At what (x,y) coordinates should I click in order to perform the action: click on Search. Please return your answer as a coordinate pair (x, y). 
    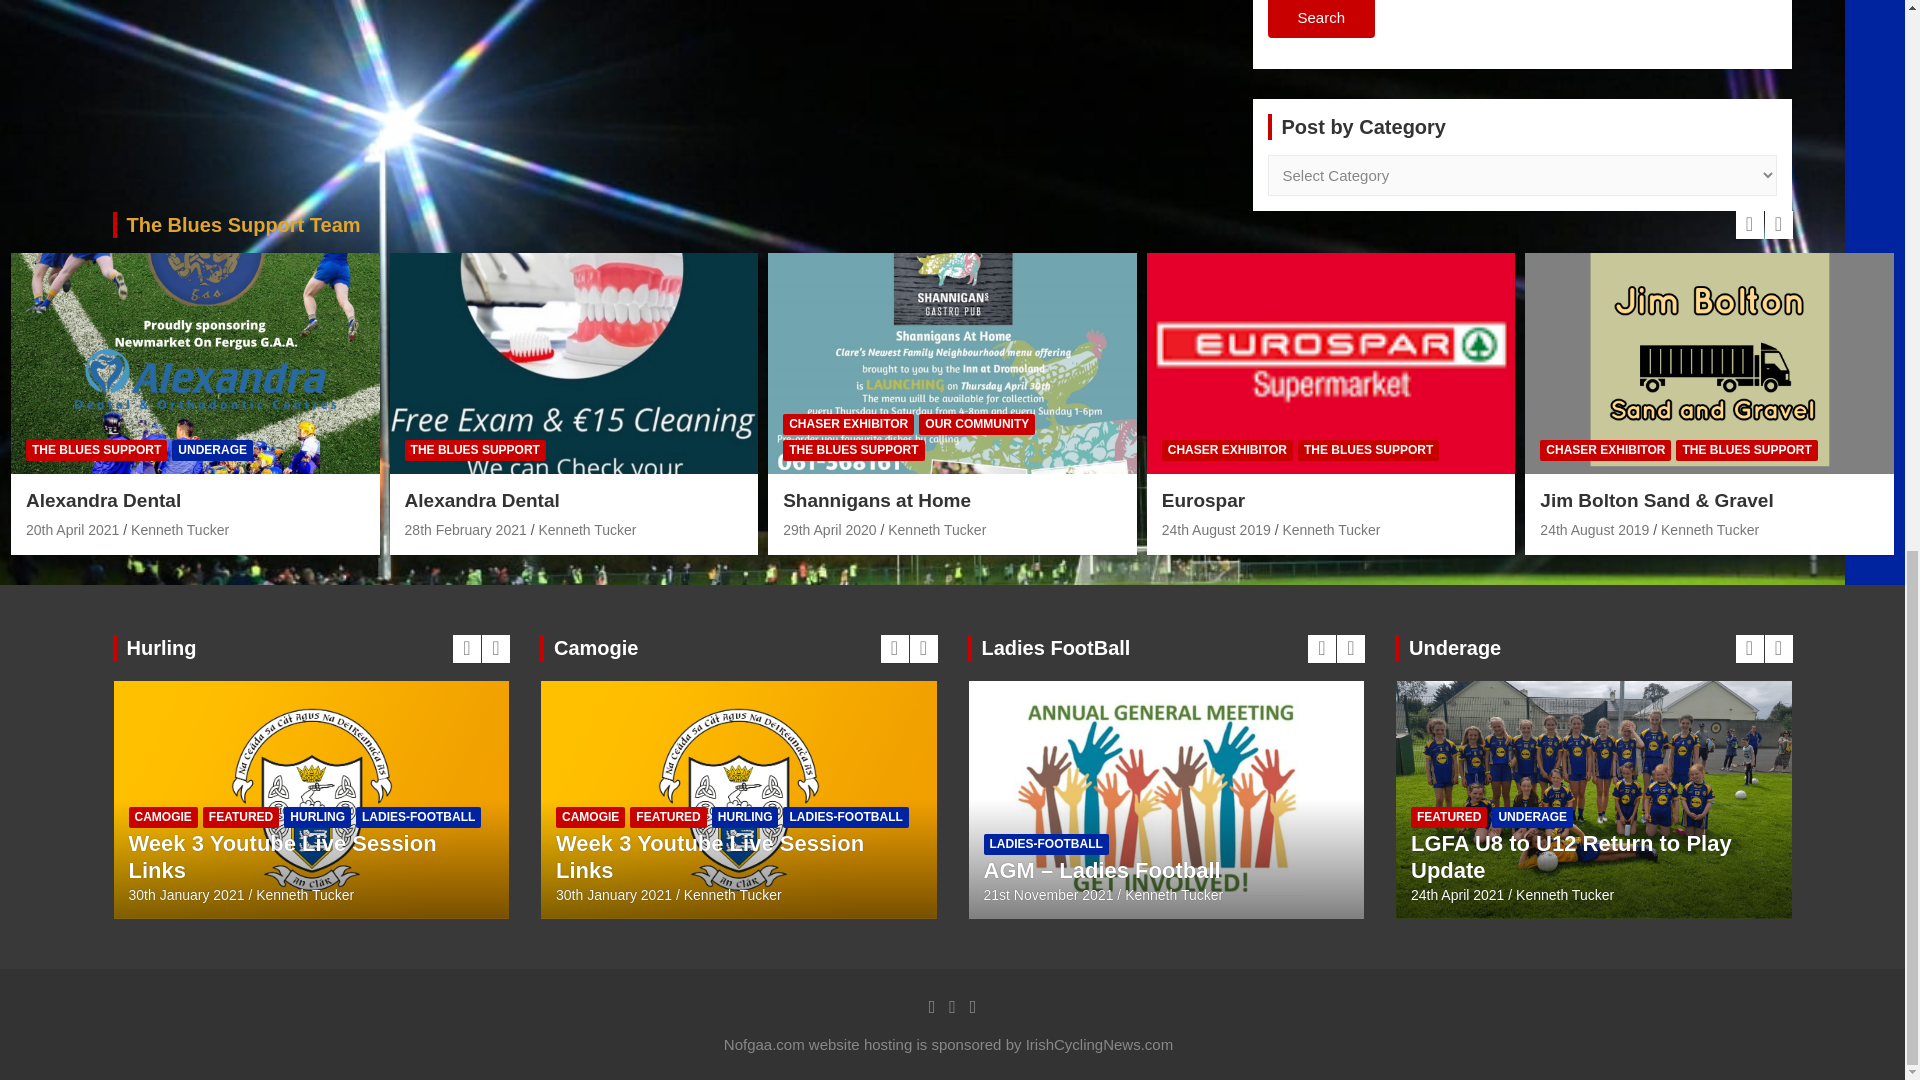
    Looking at the image, I should click on (1322, 18).